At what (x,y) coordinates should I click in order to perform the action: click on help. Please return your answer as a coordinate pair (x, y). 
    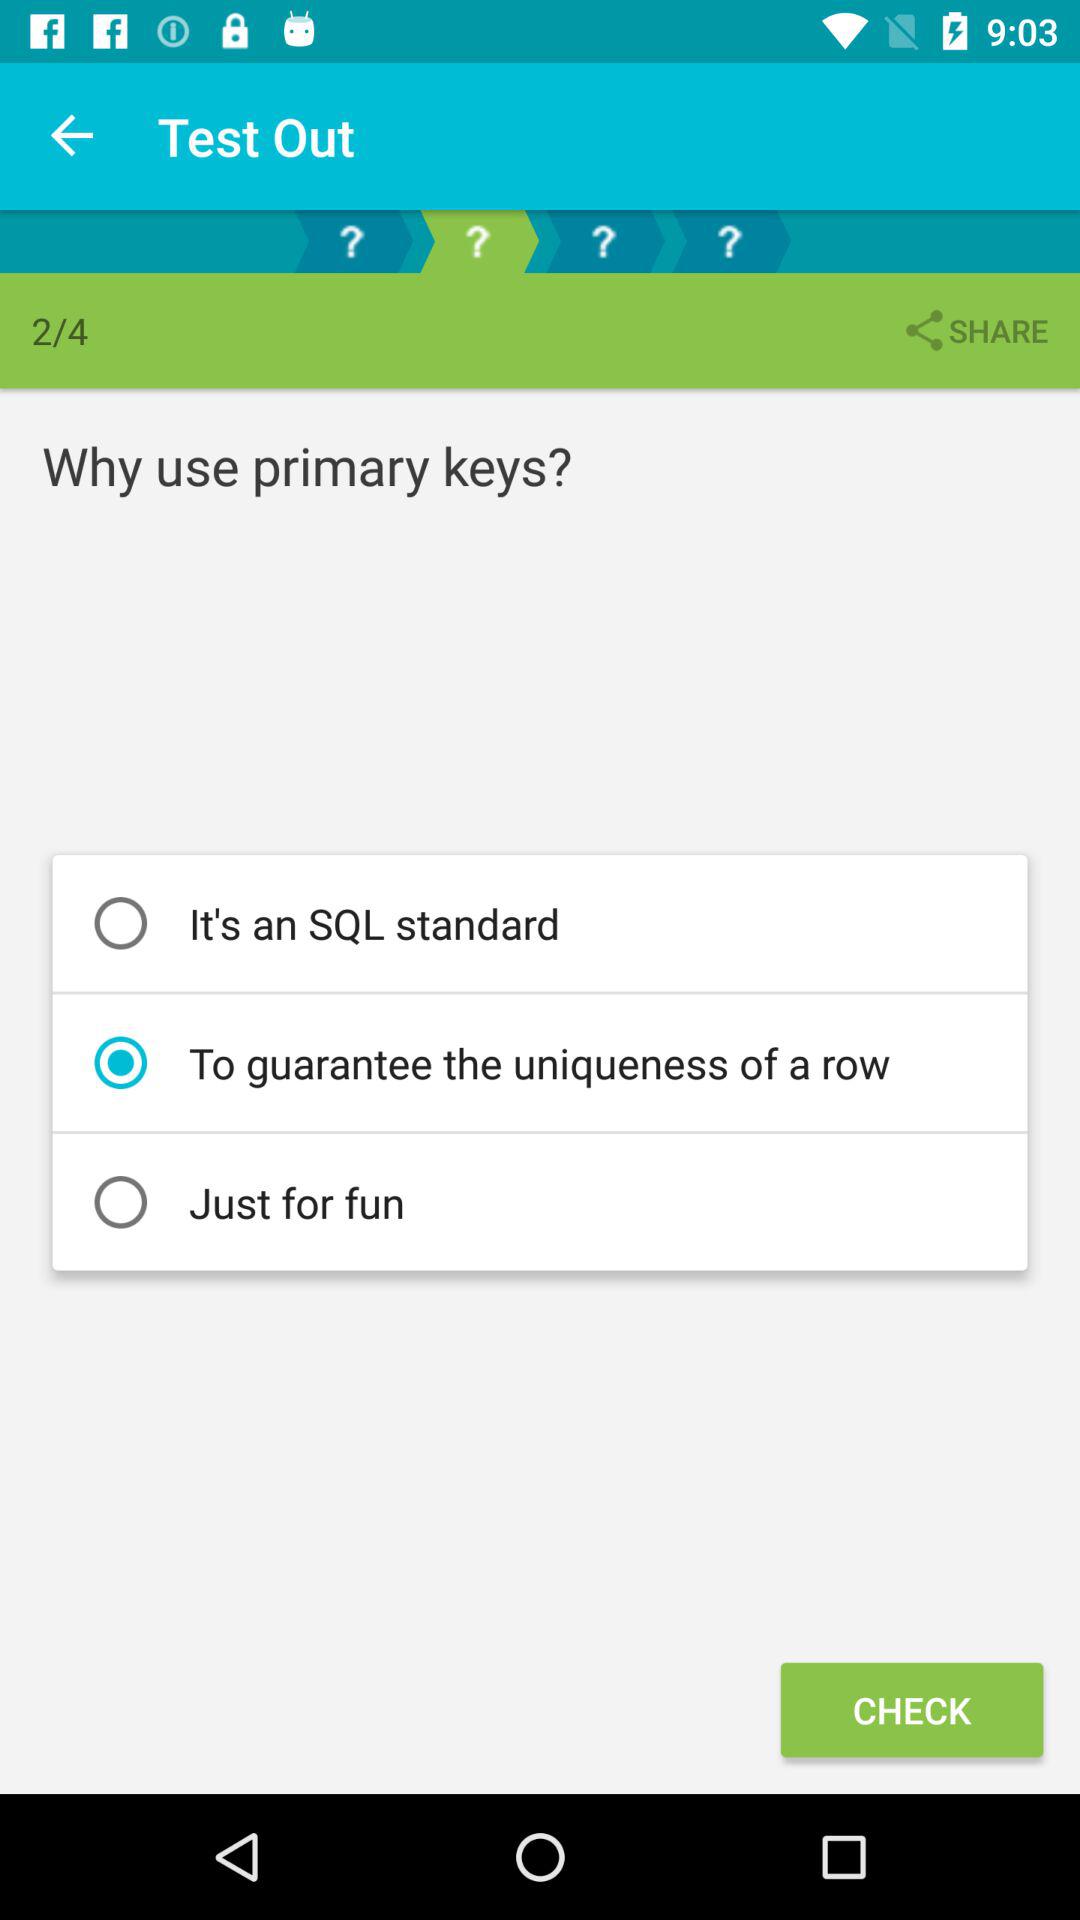
    Looking at the image, I should click on (729, 242).